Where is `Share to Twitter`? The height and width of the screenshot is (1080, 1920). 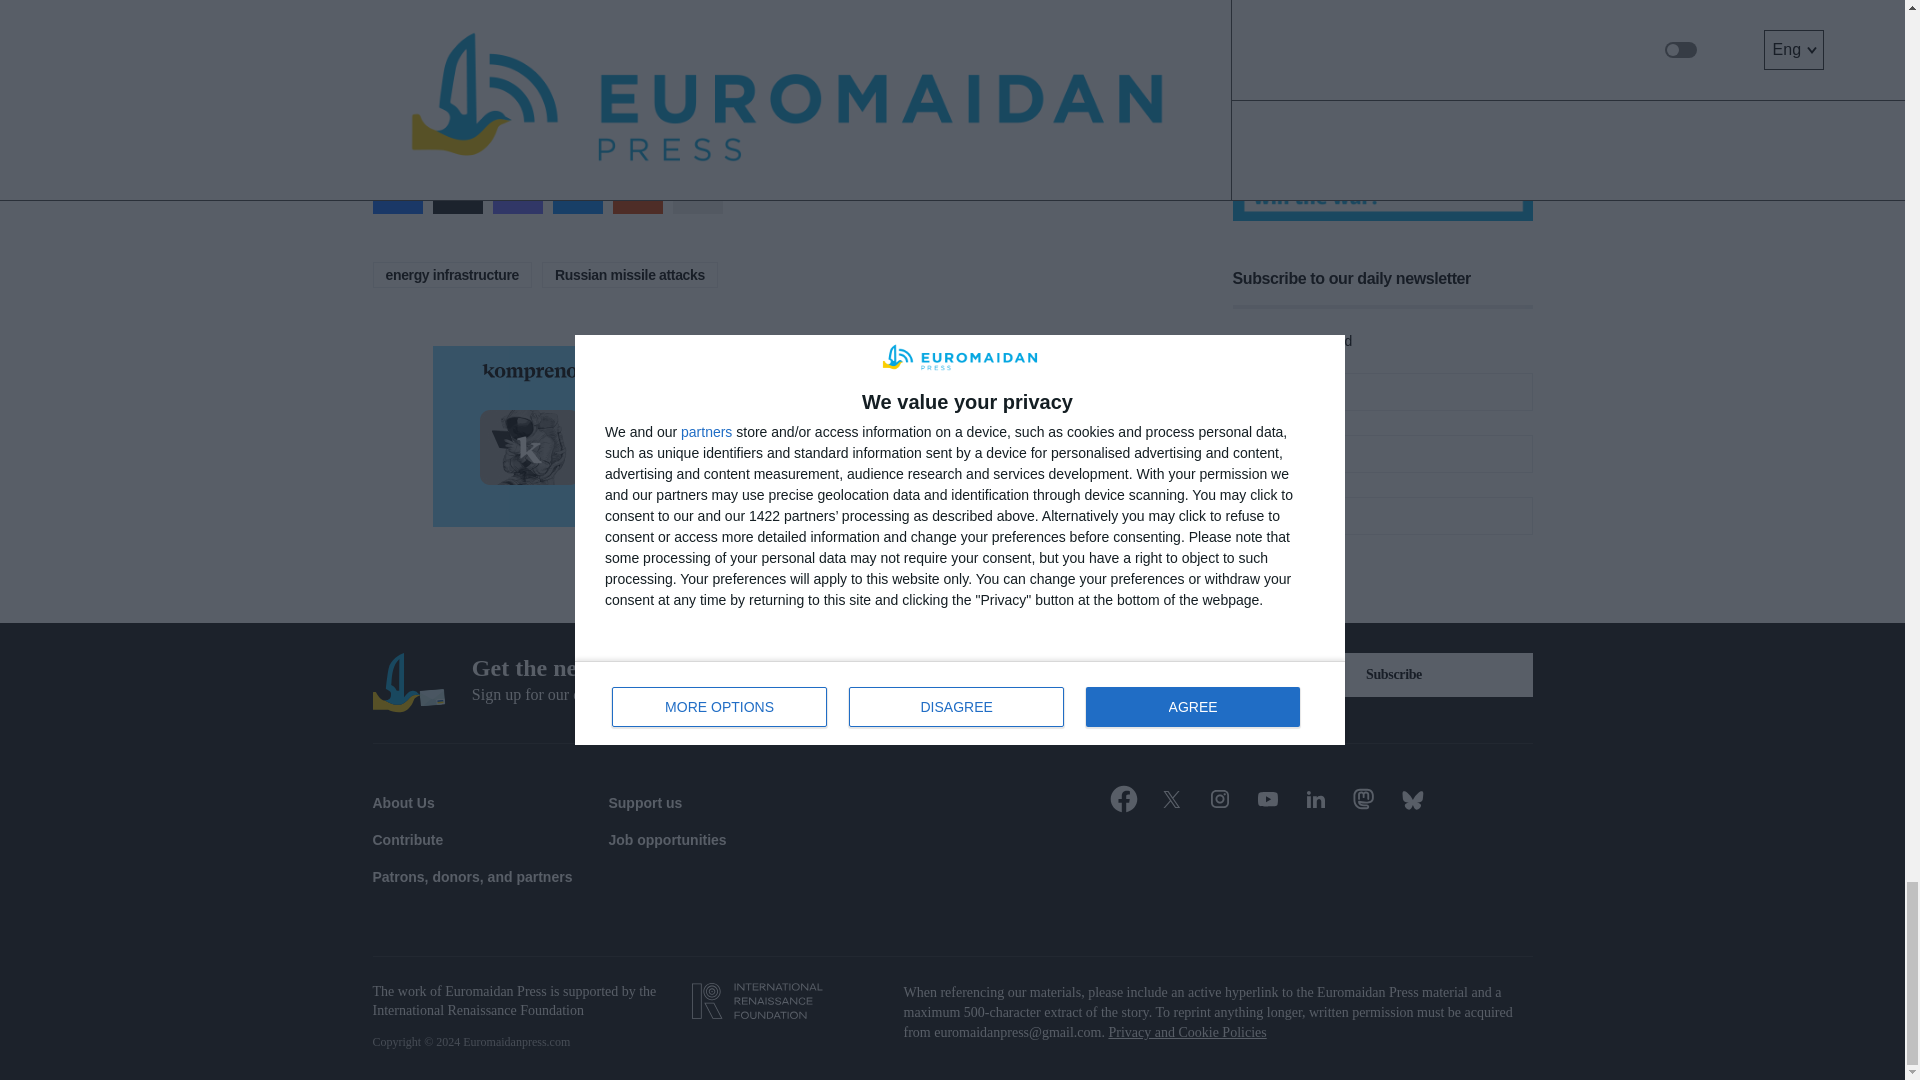 Share to Twitter is located at coordinates (456, 188).